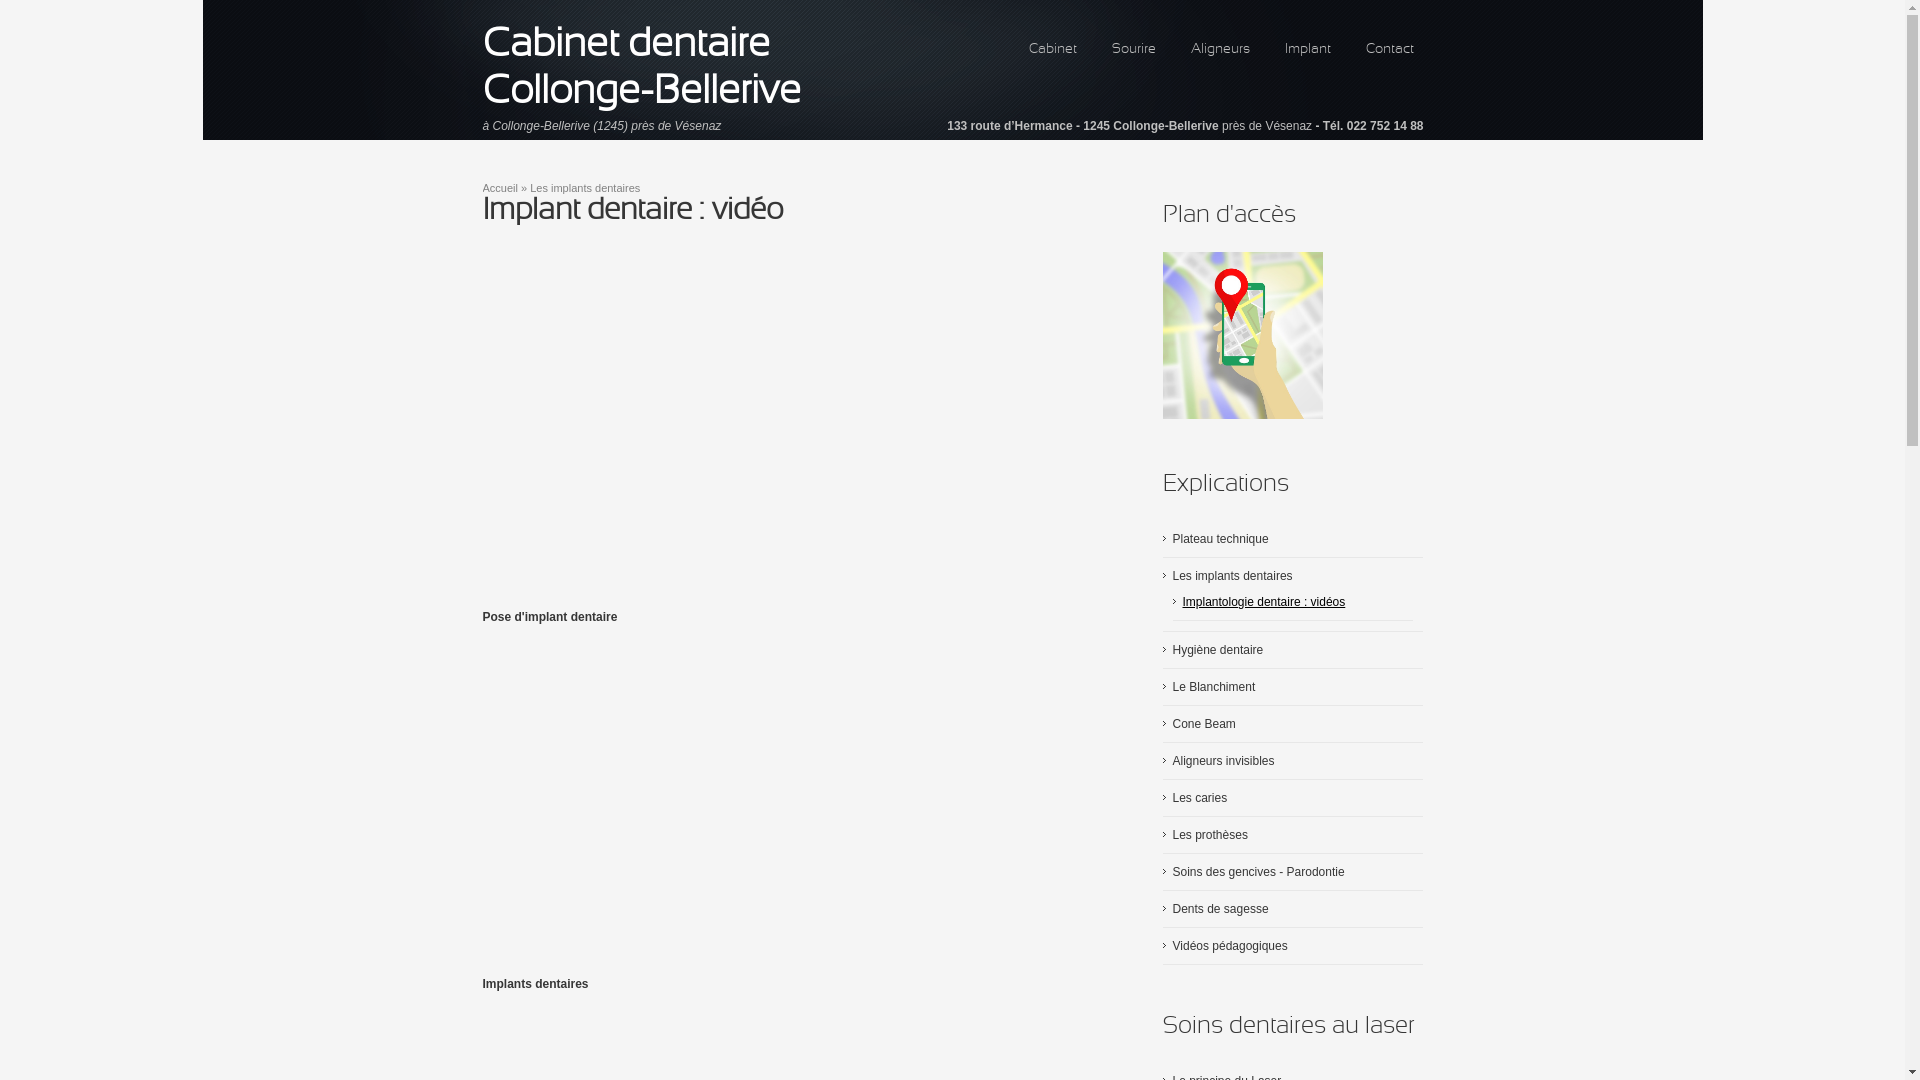 The image size is (1920, 1080). What do you see at coordinates (1232, 576) in the screenshot?
I see `Les implants dentaires` at bounding box center [1232, 576].